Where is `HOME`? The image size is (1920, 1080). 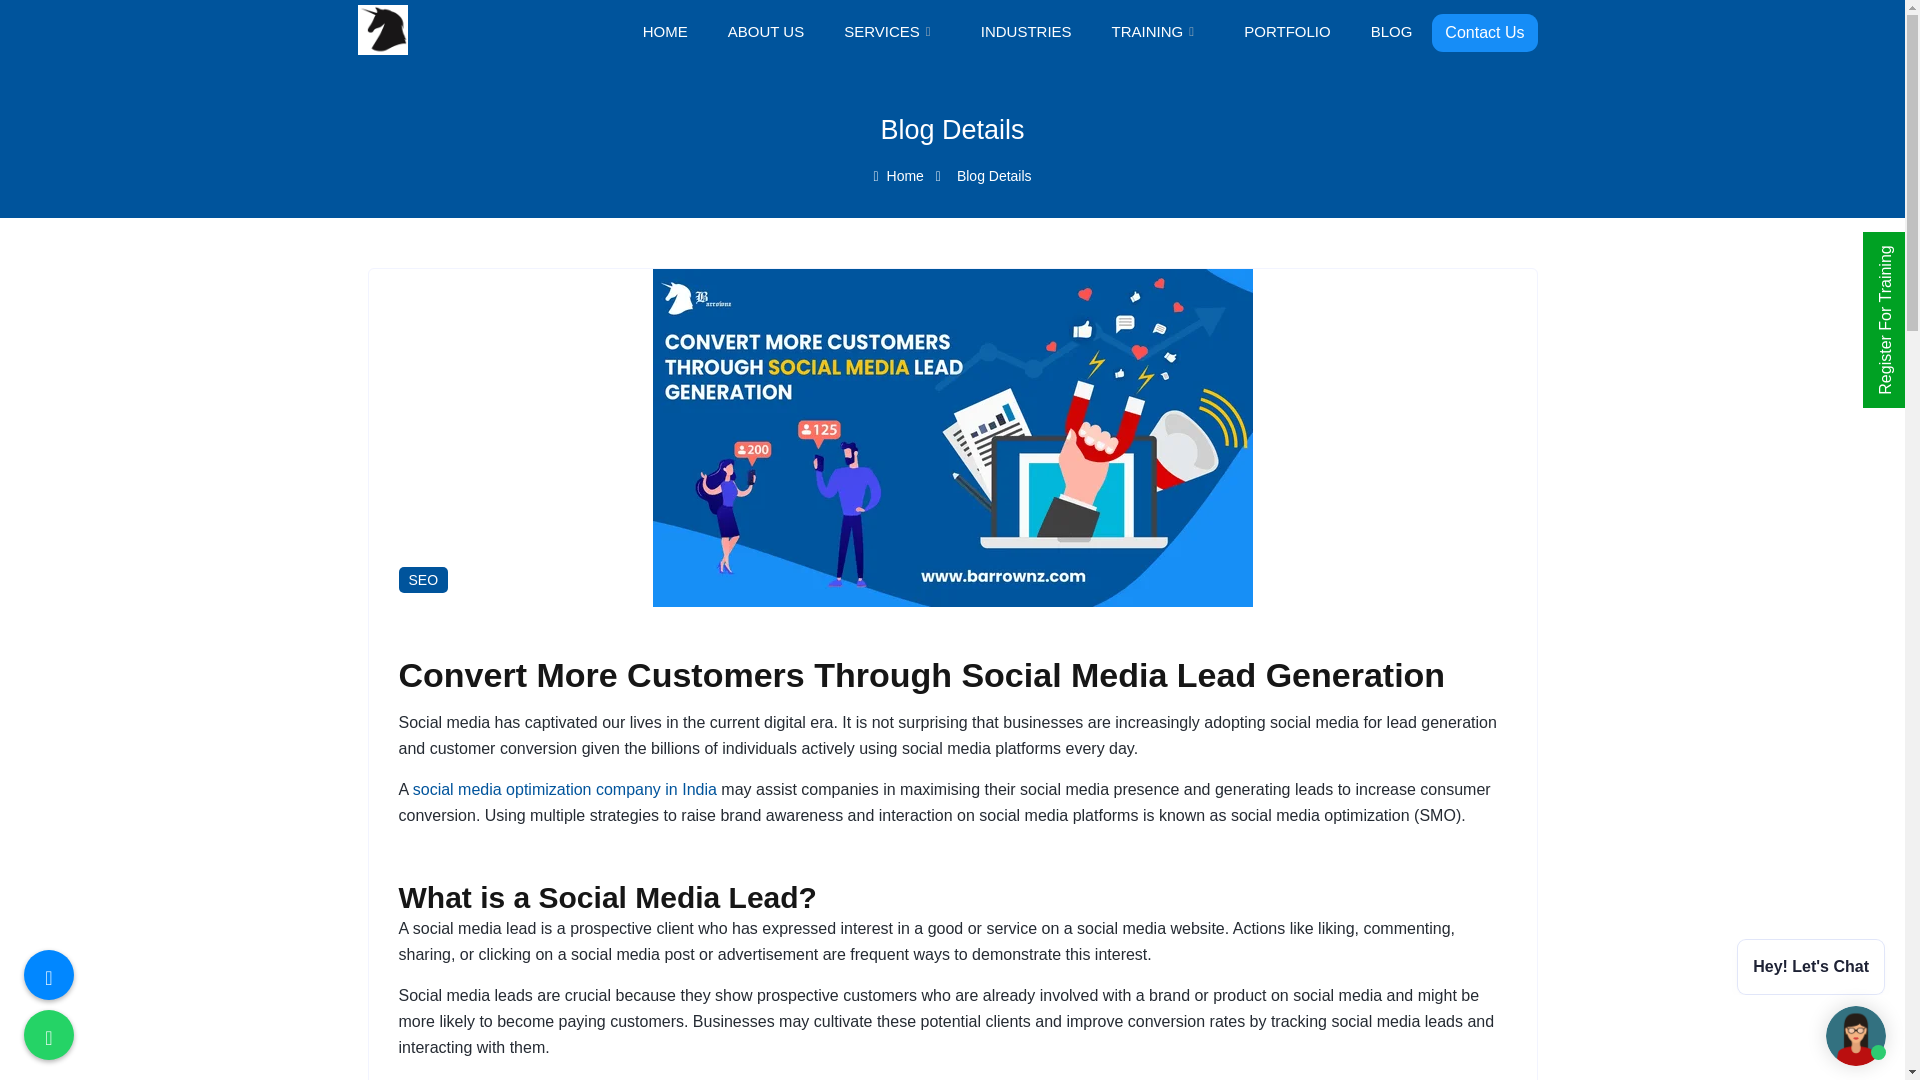 HOME is located at coordinates (665, 32).